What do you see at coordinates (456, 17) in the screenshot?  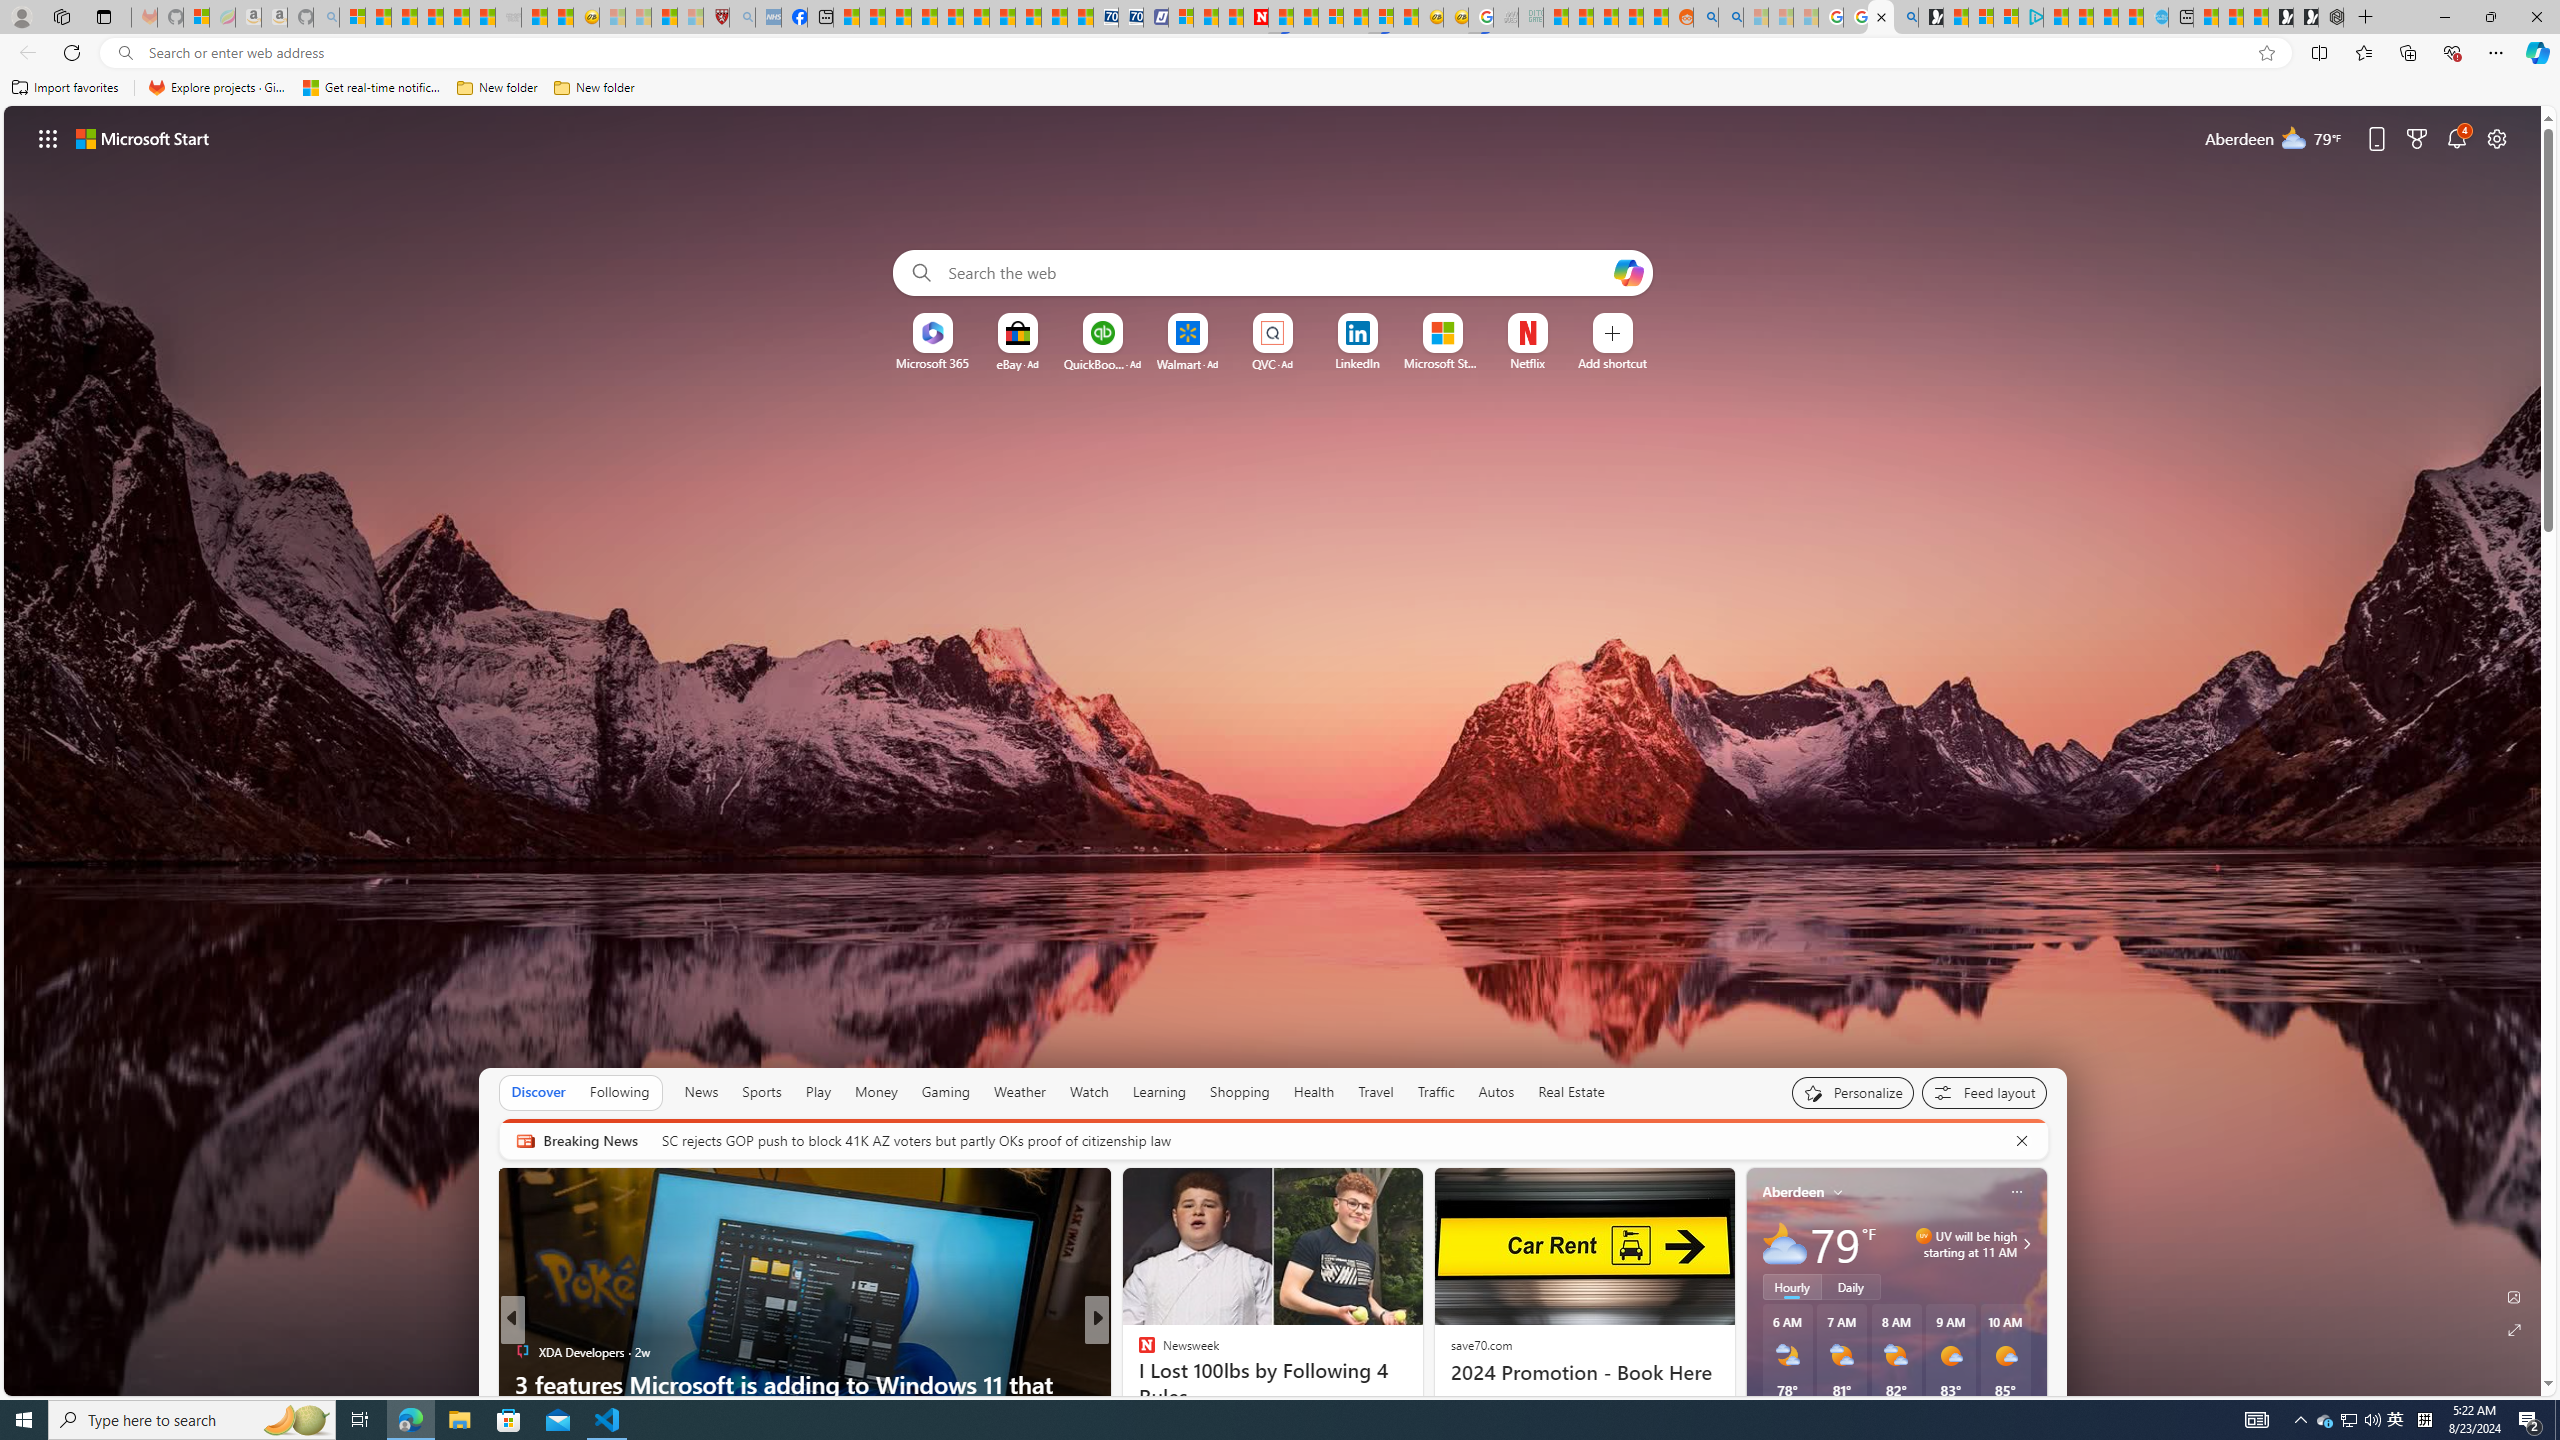 I see `New Report Confirms 2023 Was Record Hot | Watch` at bounding box center [456, 17].